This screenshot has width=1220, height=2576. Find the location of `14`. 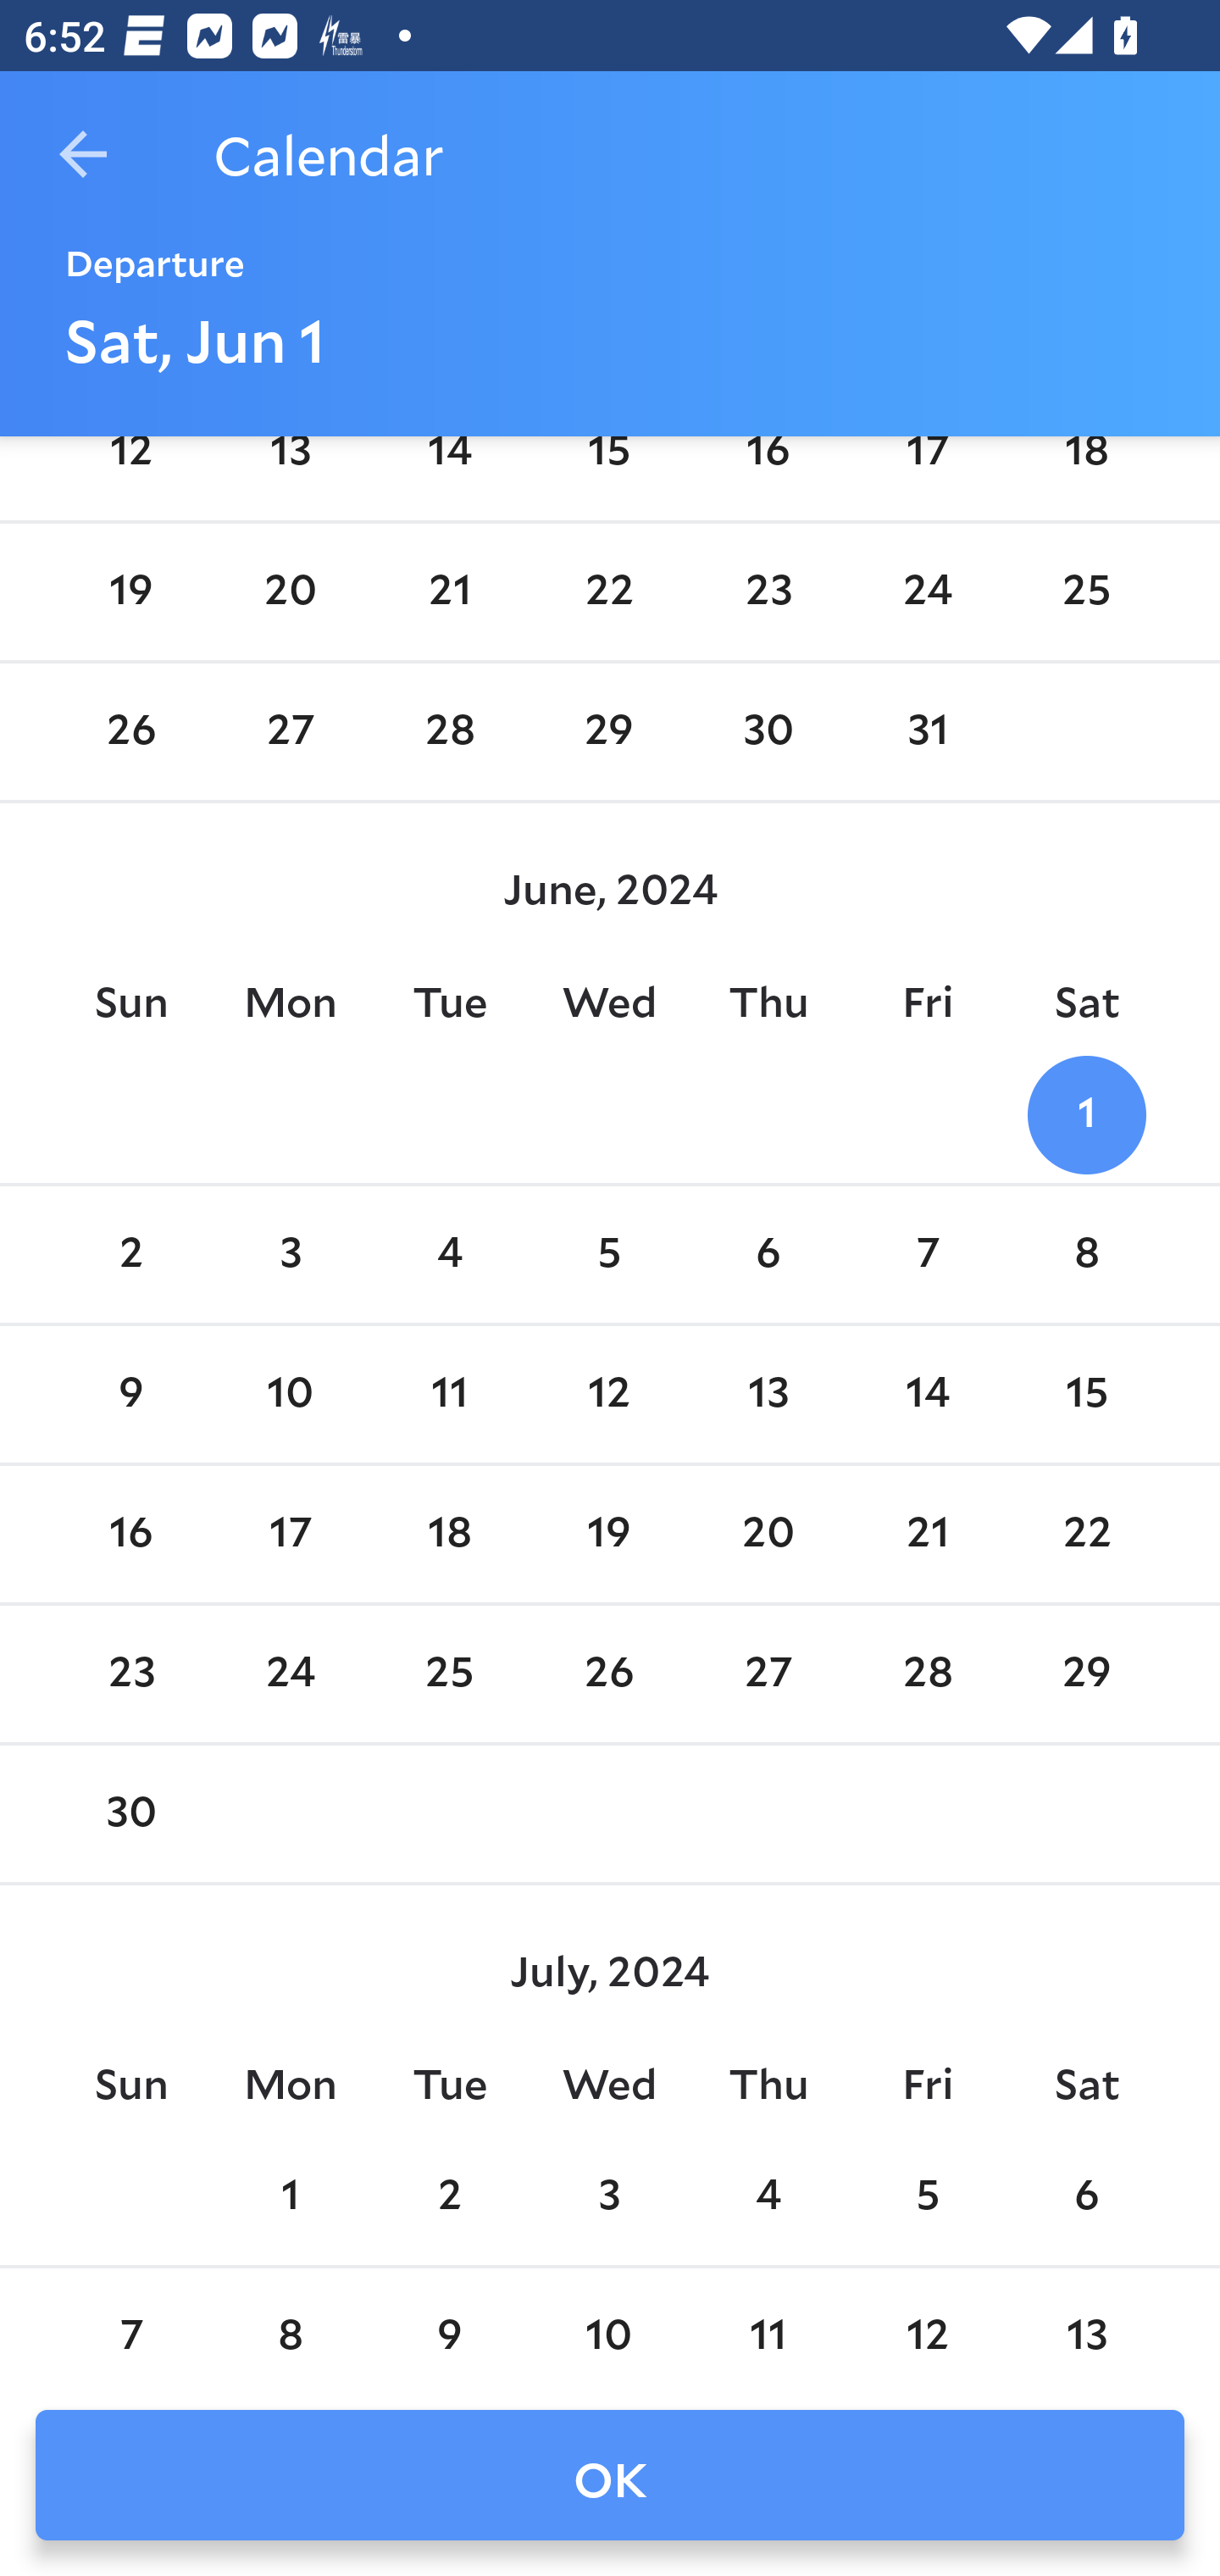

14 is located at coordinates (927, 1393).